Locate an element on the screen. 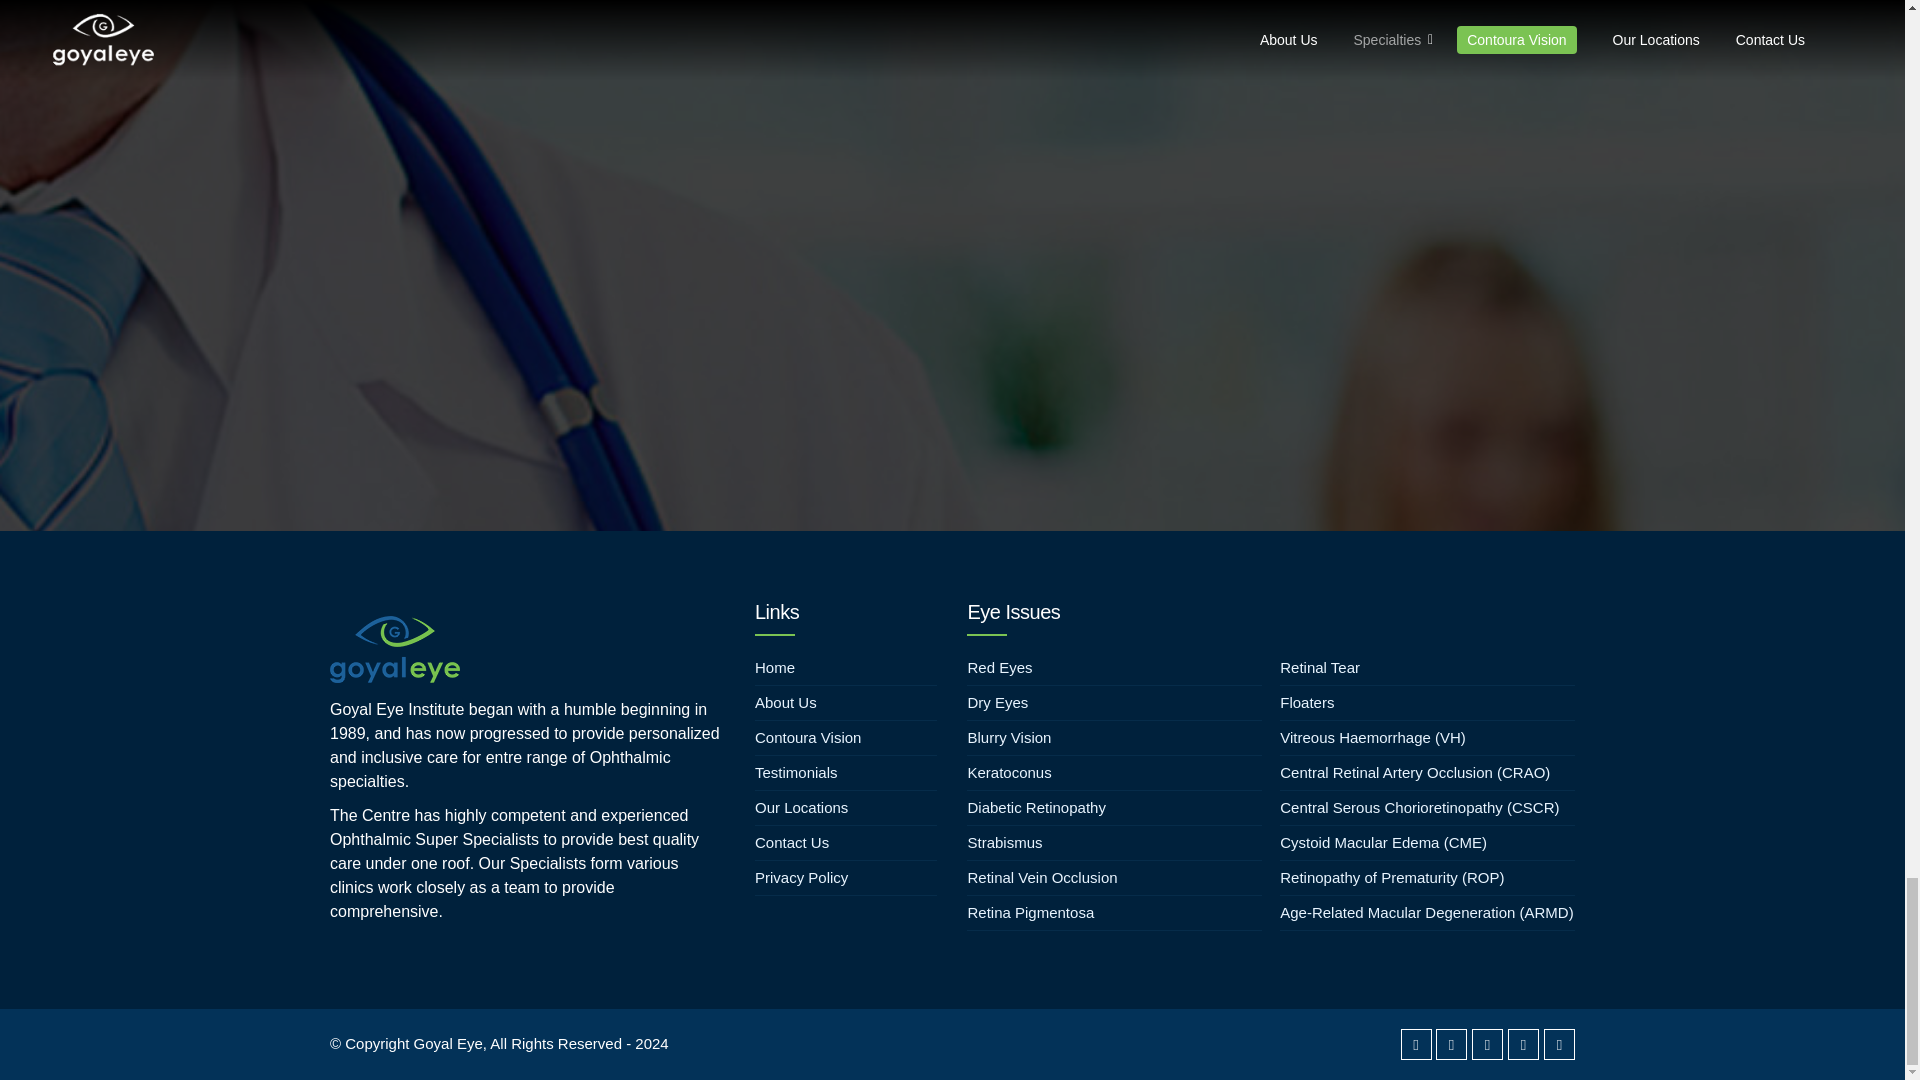 The height and width of the screenshot is (1080, 1920). Contoura Vision is located at coordinates (846, 738).